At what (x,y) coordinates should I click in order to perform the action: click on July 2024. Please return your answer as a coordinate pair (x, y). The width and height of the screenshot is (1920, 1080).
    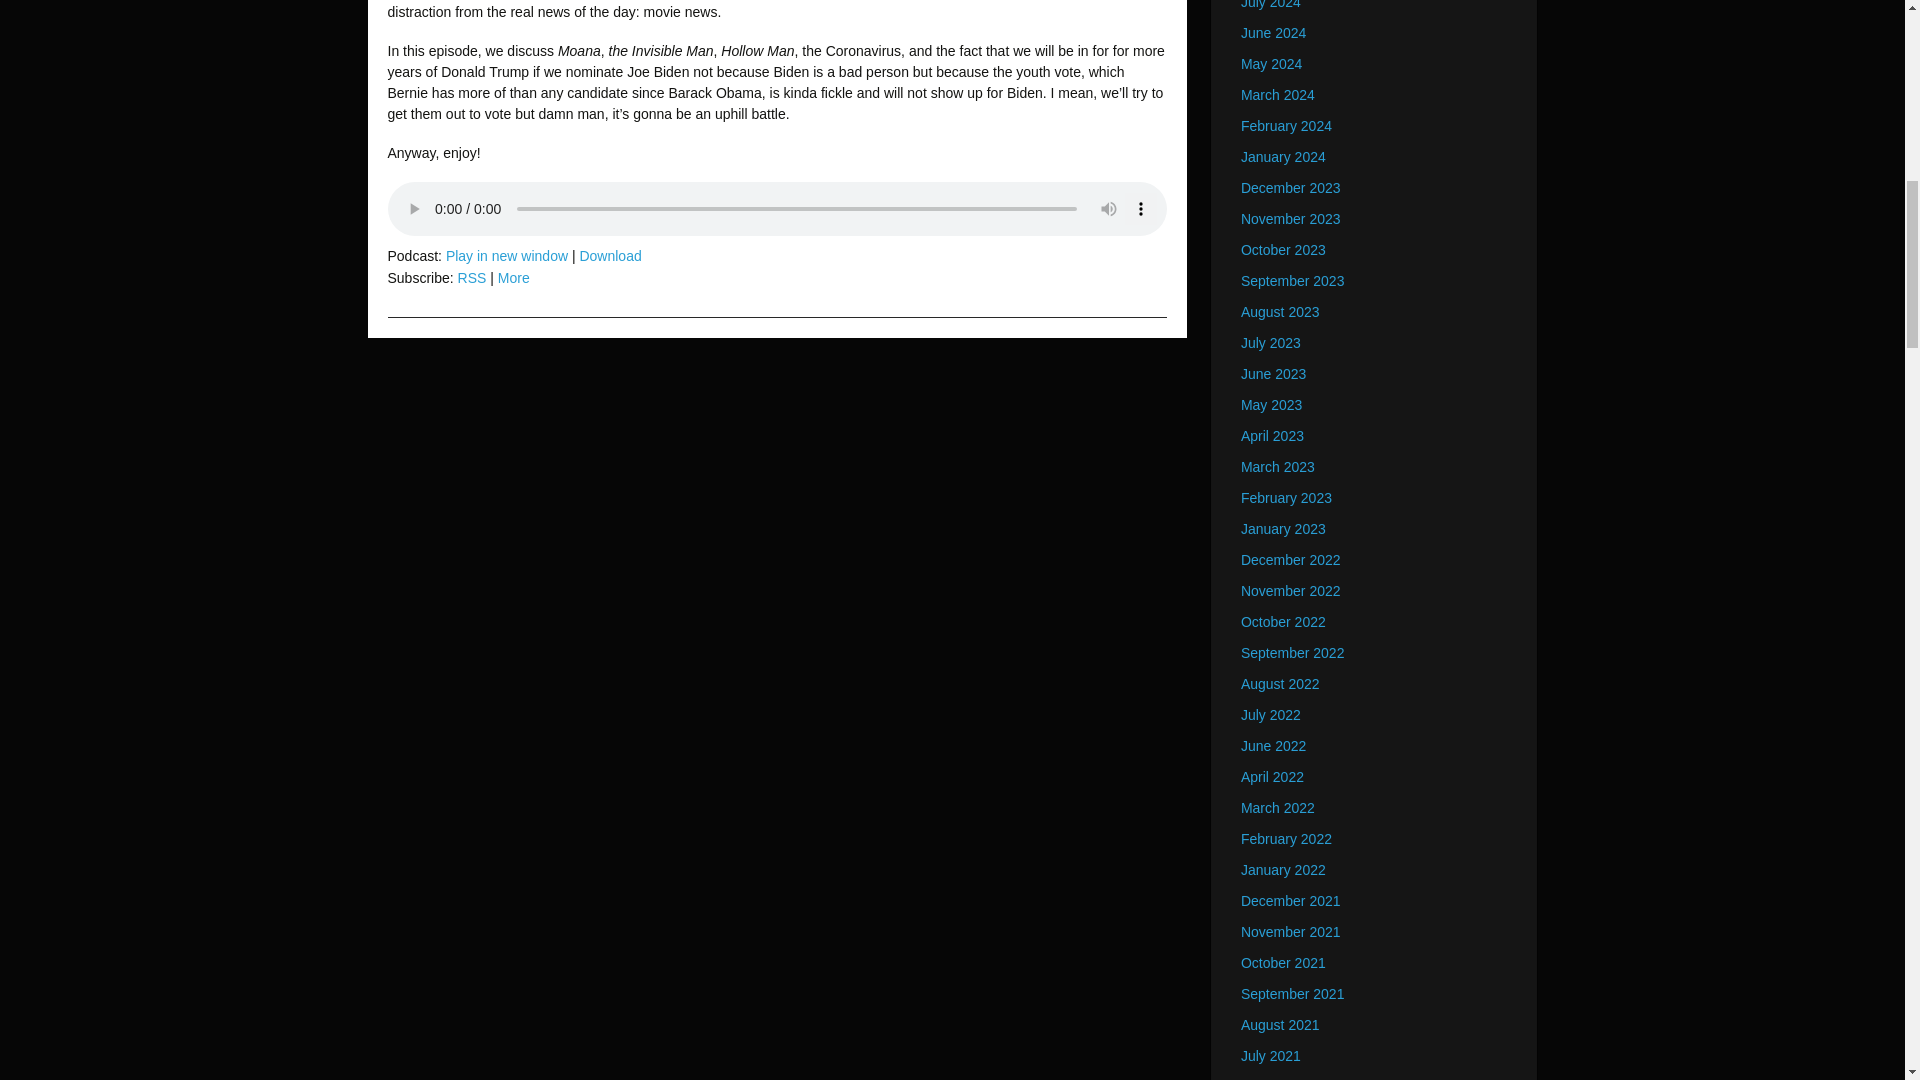
    Looking at the image, I should click on (1270, 4).